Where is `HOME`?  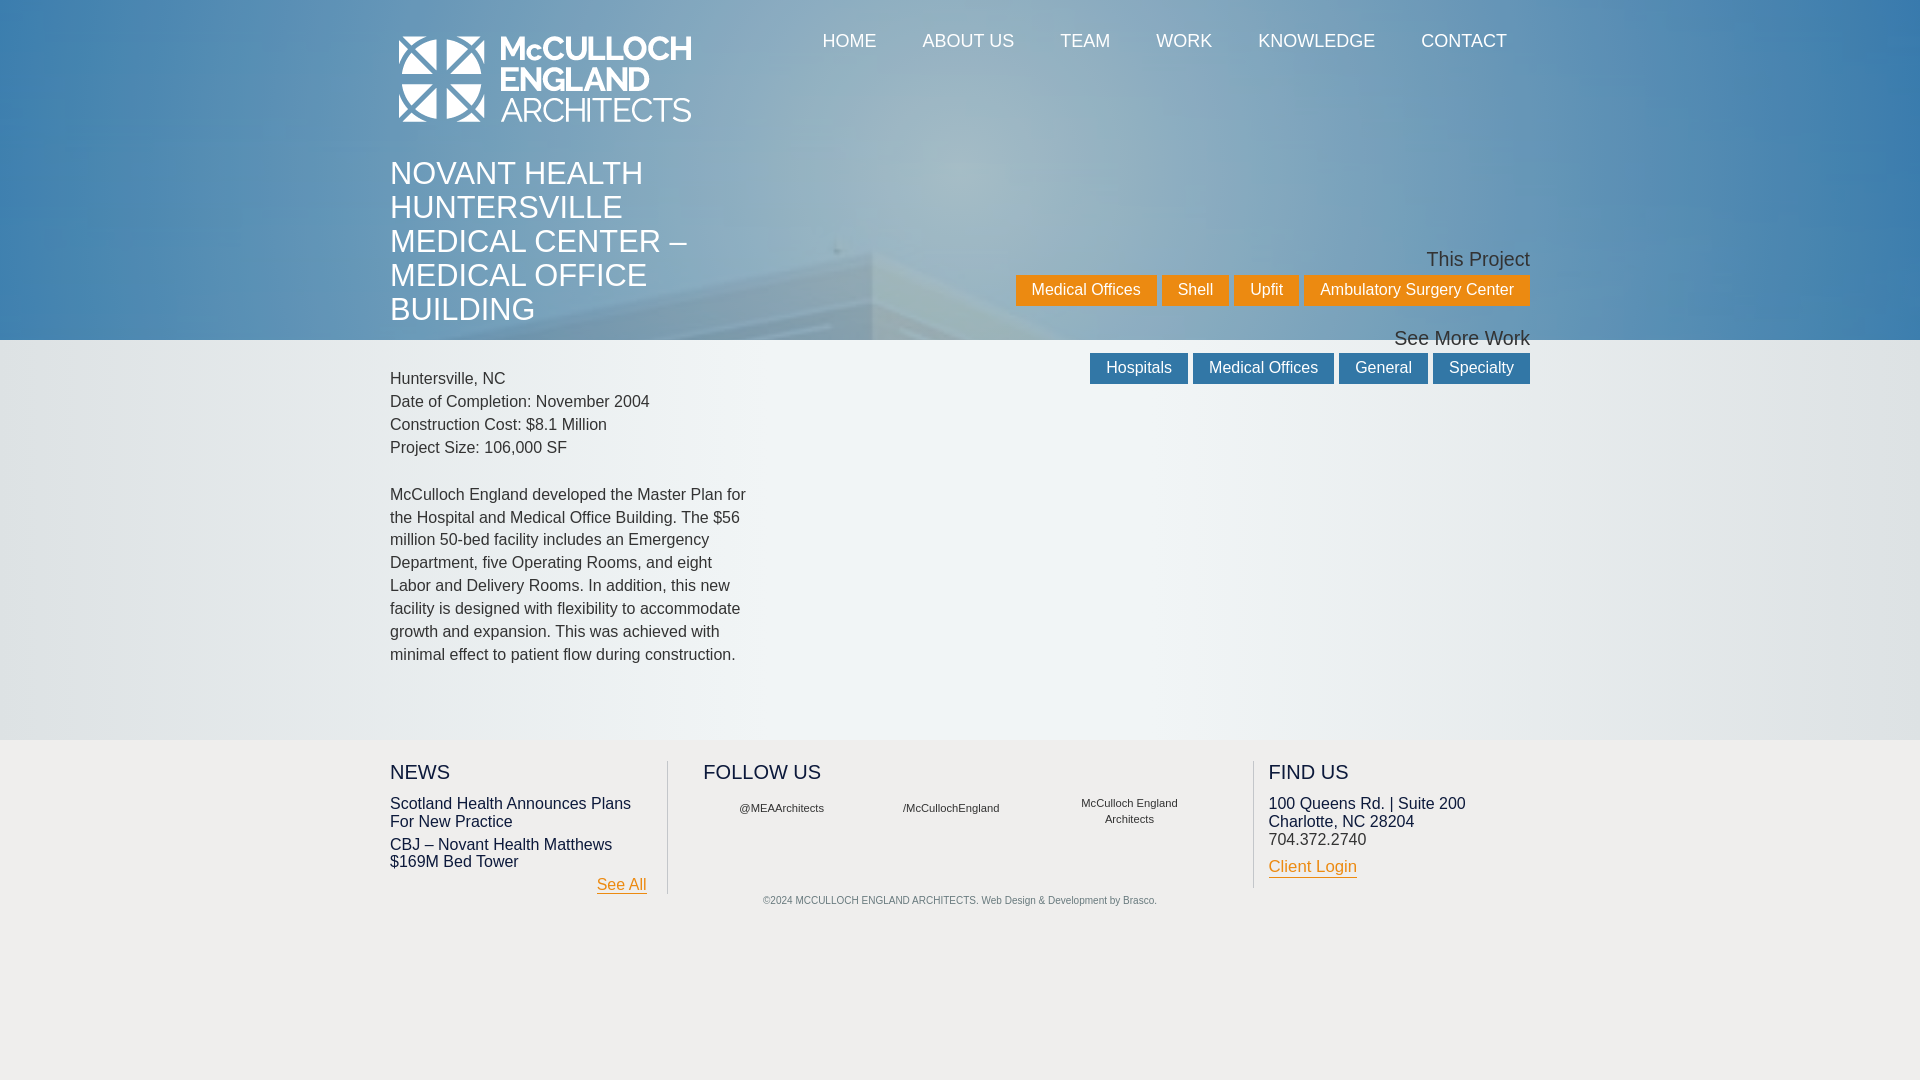
HOME is located at coordinates (849, 42).